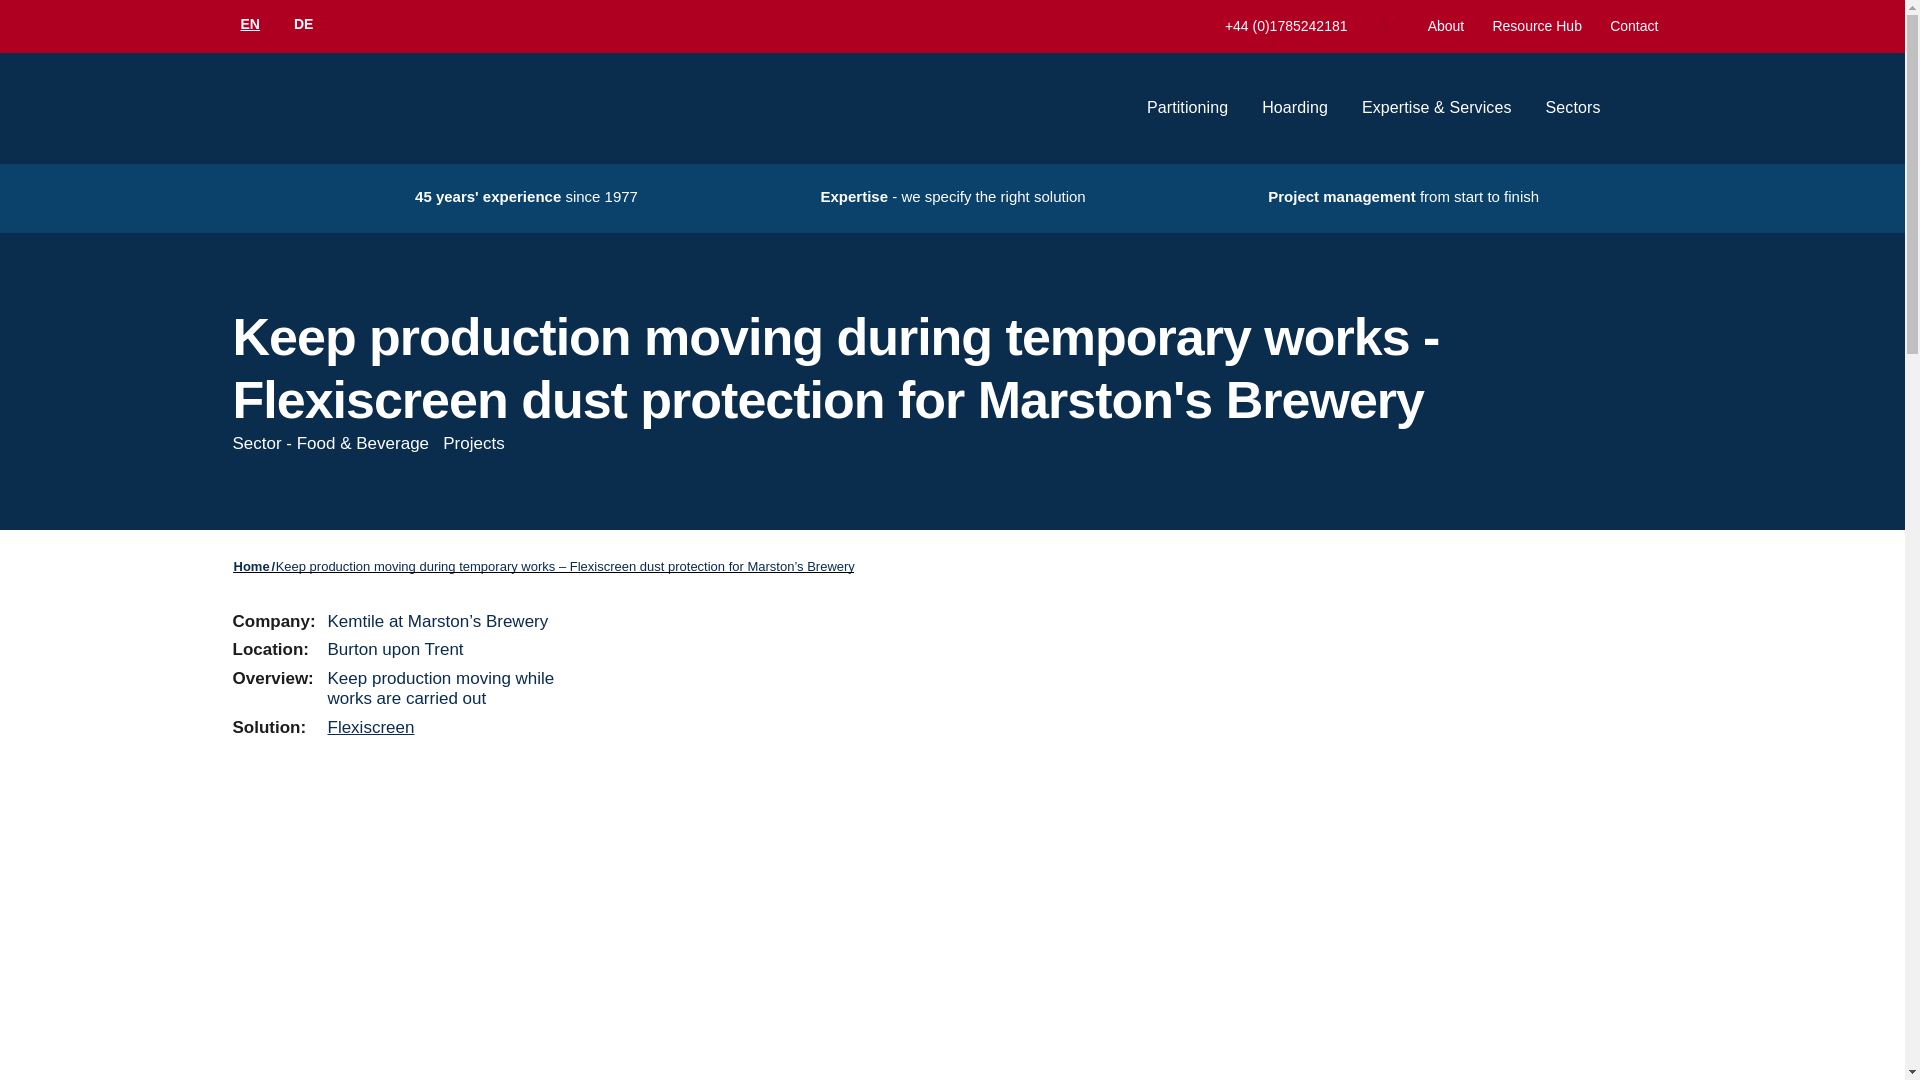  Describe the element at coordinates (316, 798) in the screenshot. I see `Facebook` at that location.